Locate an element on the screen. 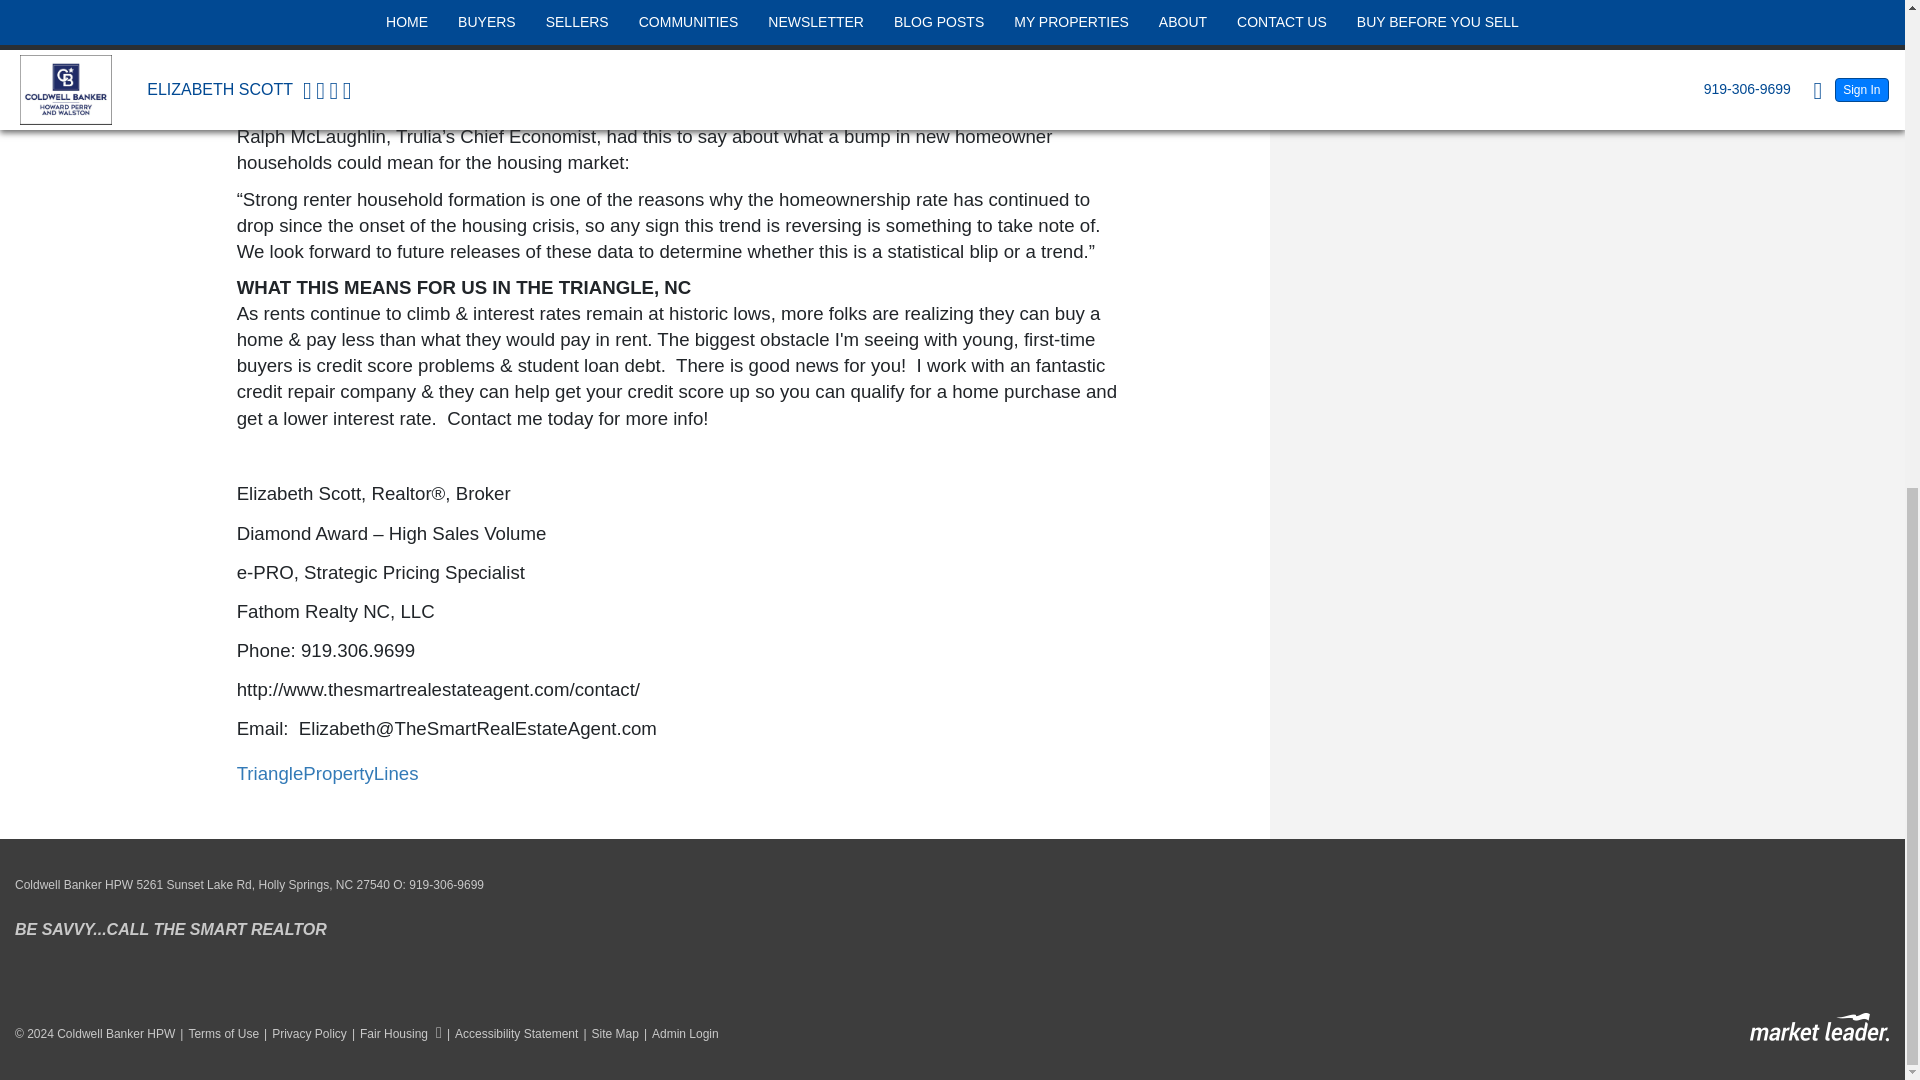  Triangle Property Lines  is located at coordinates (327, 773).